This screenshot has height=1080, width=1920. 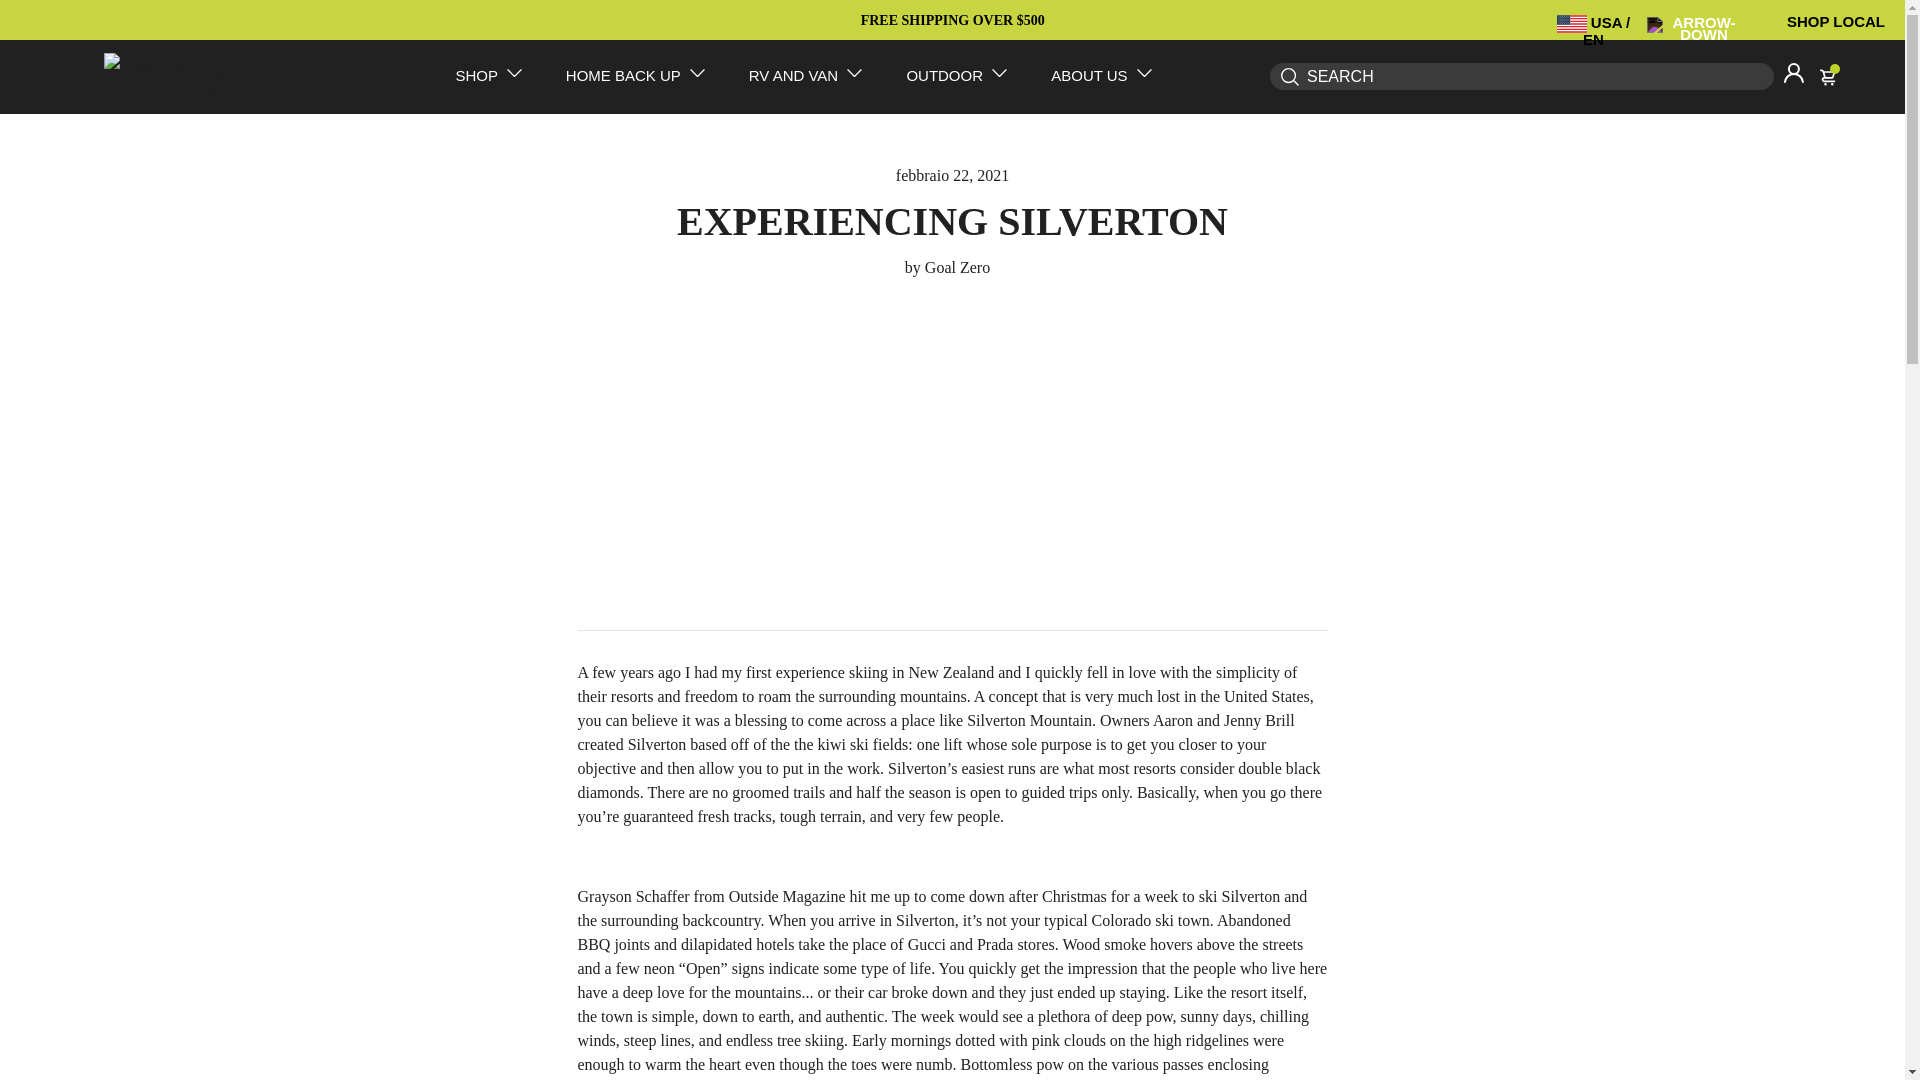 What do you see at coordinates (1836, 21) in the screenshot?
I see `SHOP LOCAL` at bounding box center [1836, 21].